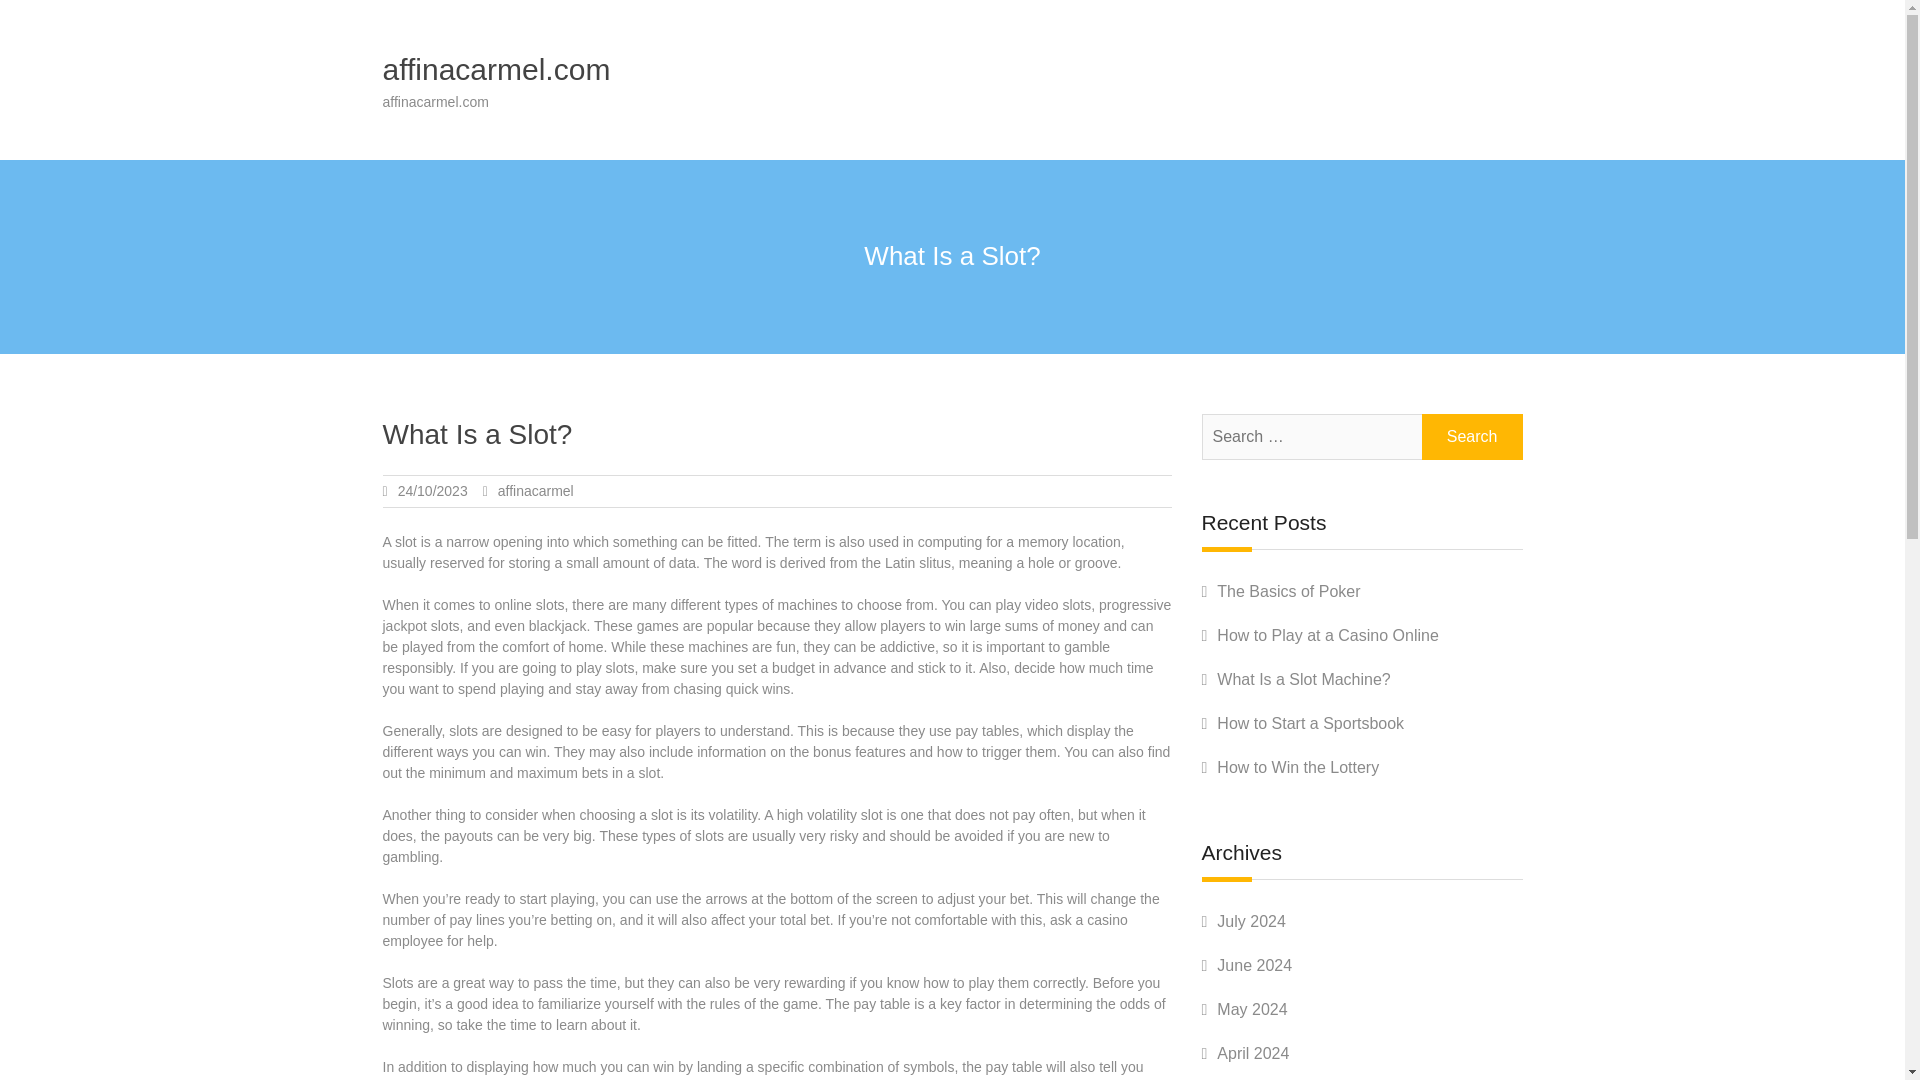 The height and width of the screenshot is (1080, 1920). What do you see at coordinates (1252, 920) in the screenshot?
I see `July 2024` at bounding box center [1252, 920].